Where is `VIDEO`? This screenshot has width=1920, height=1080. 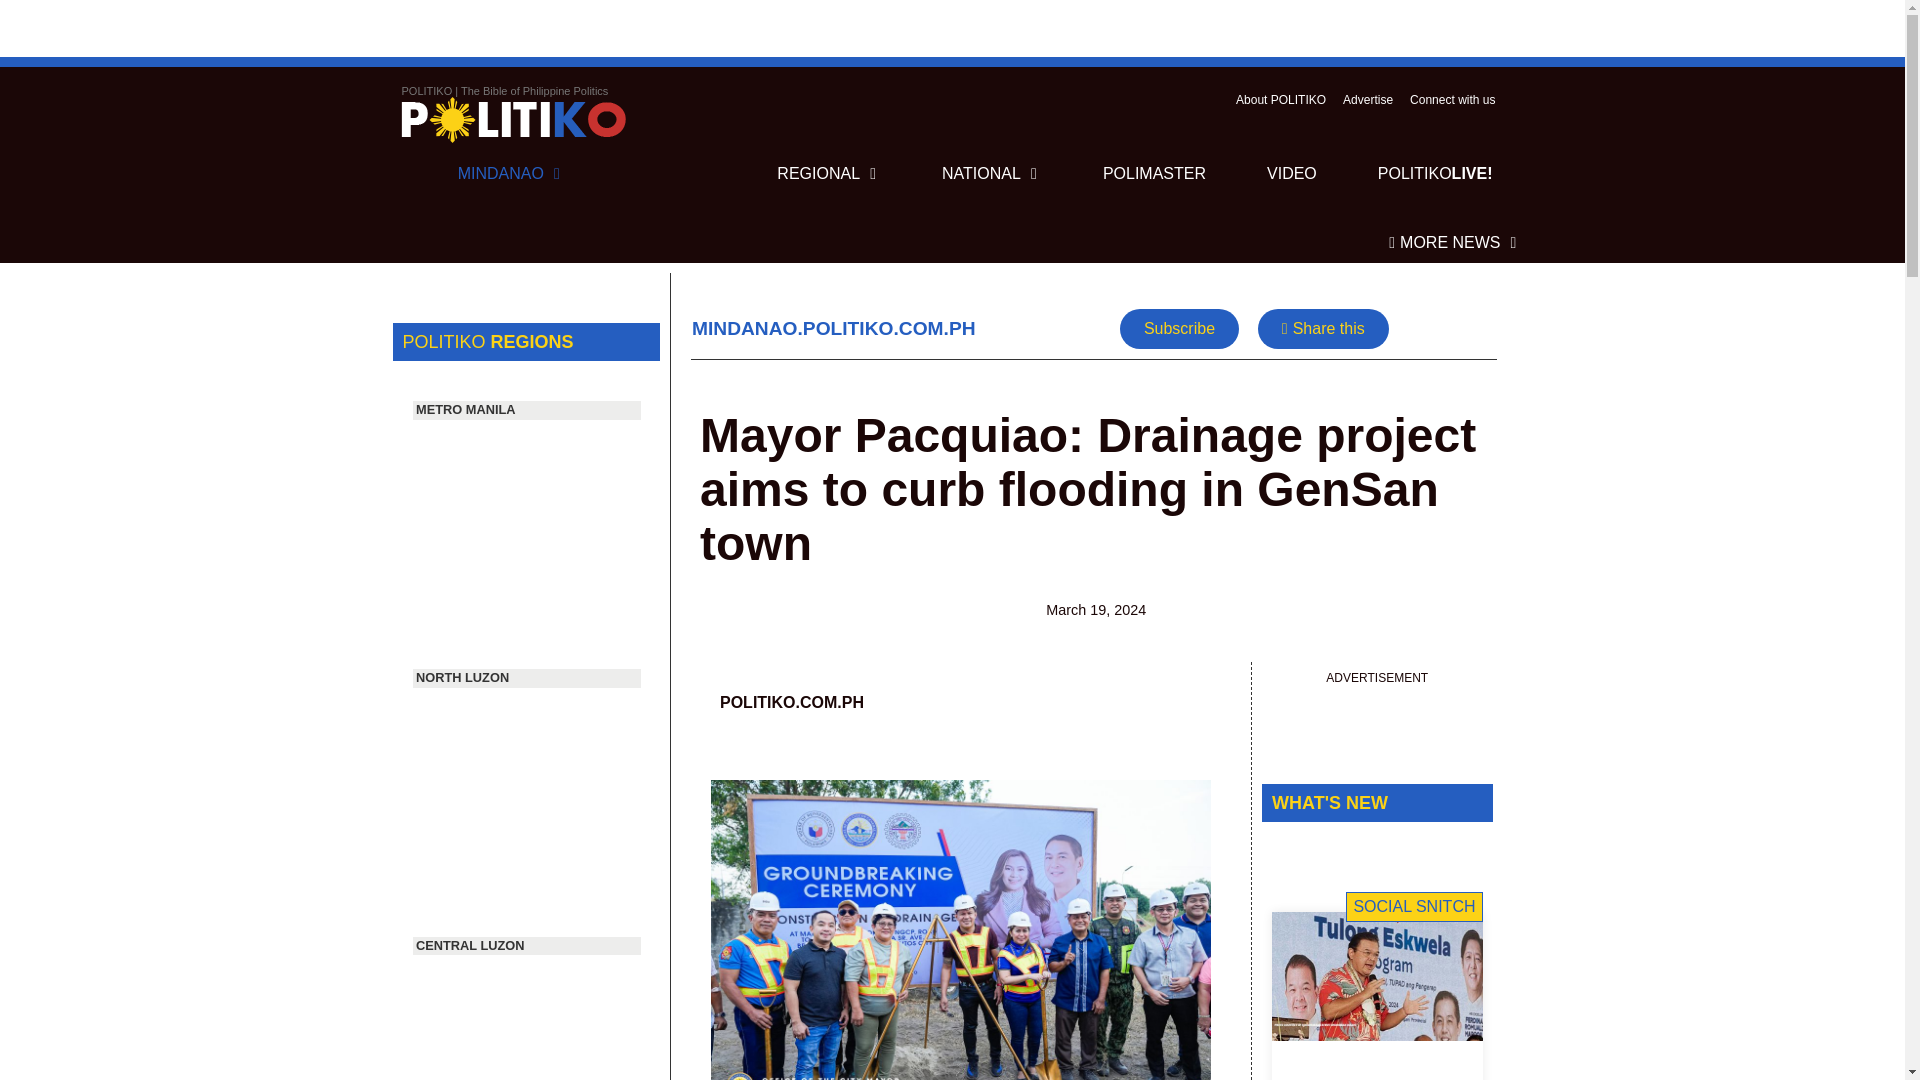
VIDEO is located at coordinates (1436, 174).